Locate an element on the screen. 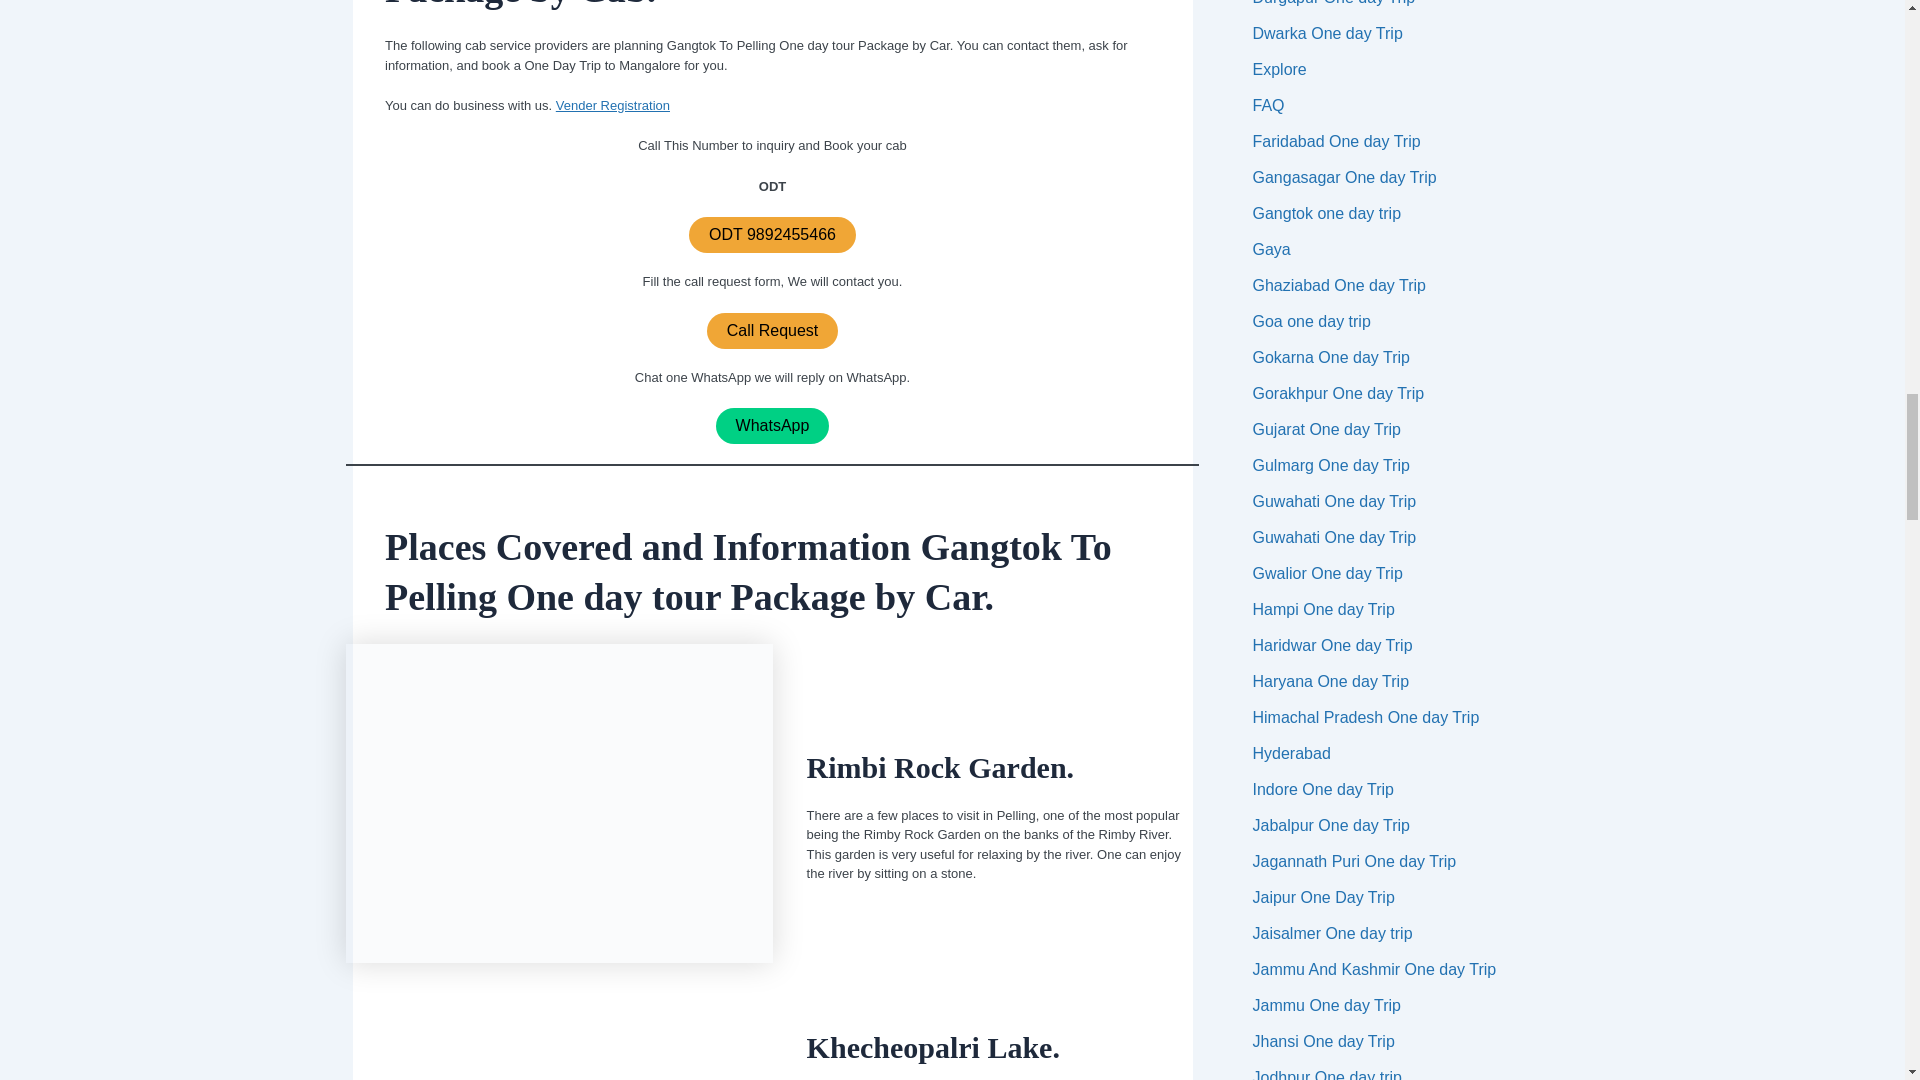 The height and width of the screenshot is (1080, 1920). WhatsApp is located at coordinates (772, 426).